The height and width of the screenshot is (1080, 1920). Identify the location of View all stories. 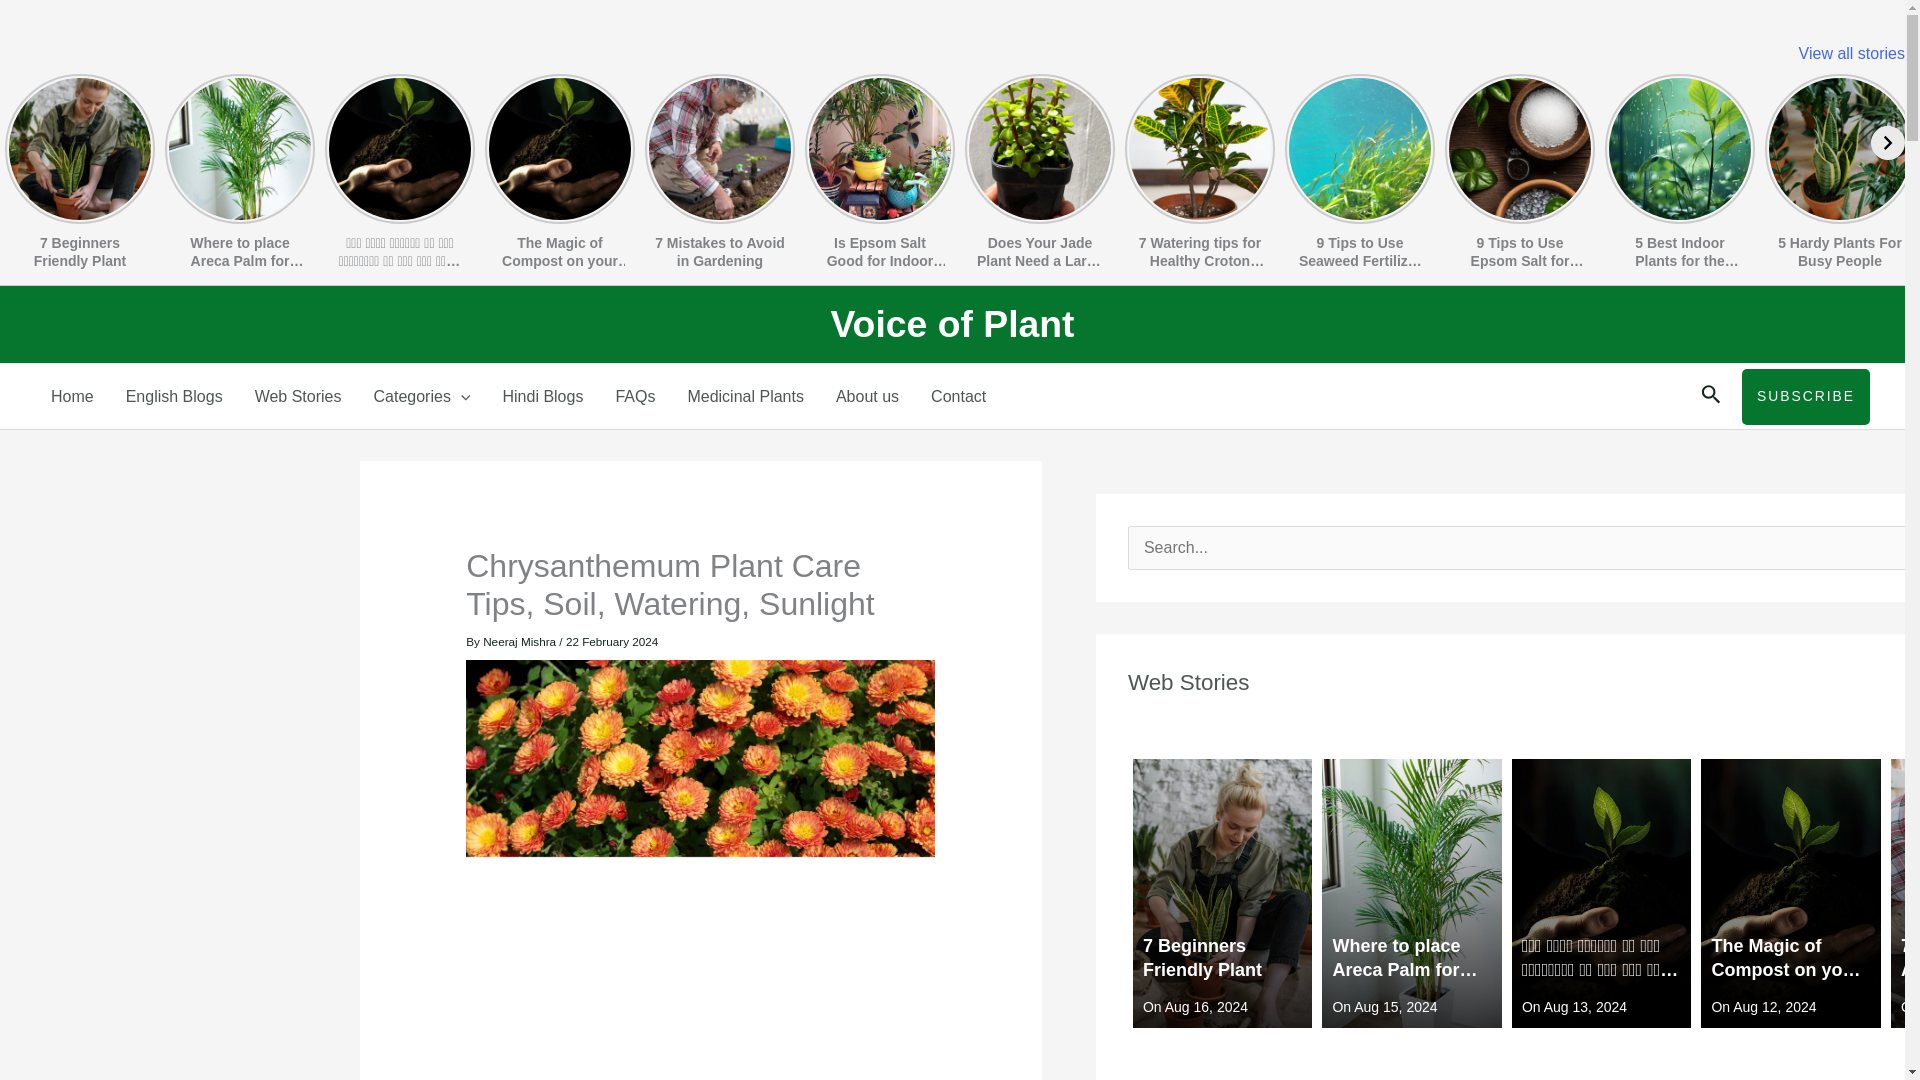
(1852, 53).